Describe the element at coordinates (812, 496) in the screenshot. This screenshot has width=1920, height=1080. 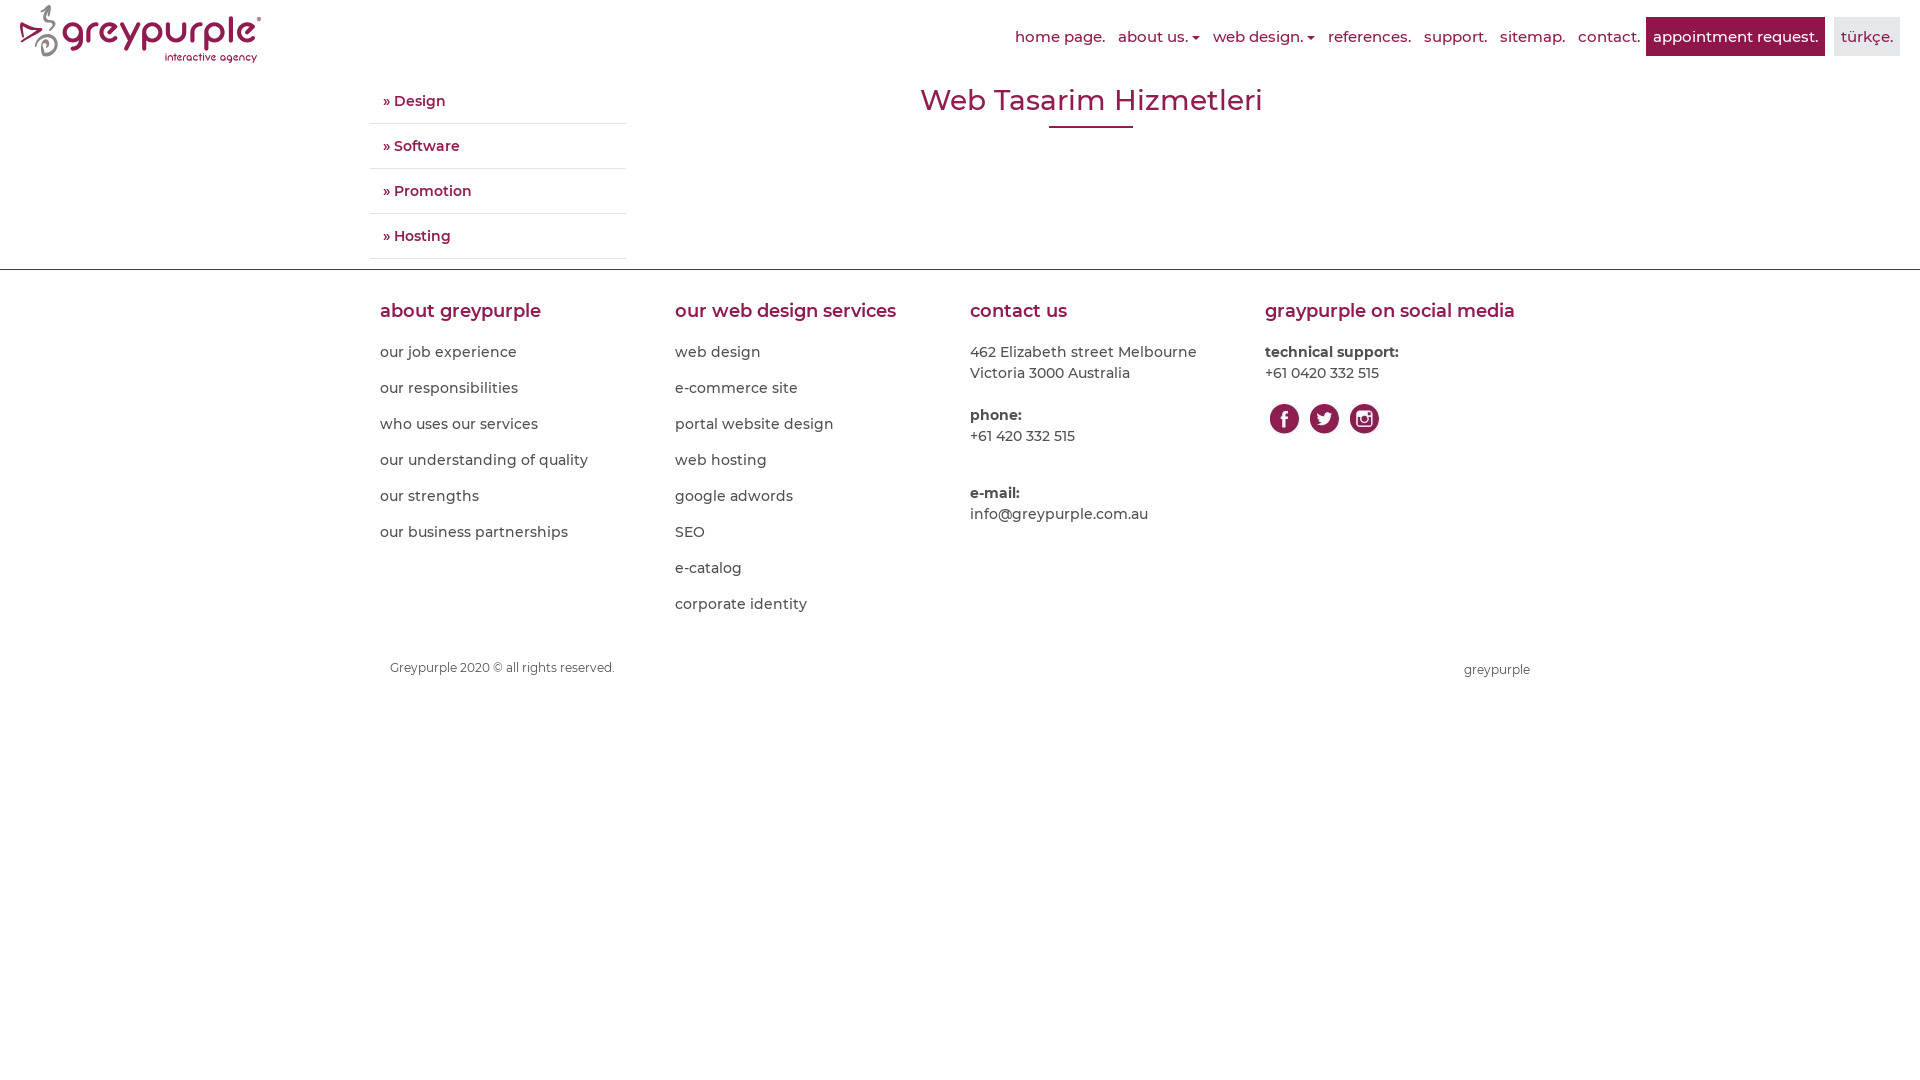
I see `google adwords` at that location.